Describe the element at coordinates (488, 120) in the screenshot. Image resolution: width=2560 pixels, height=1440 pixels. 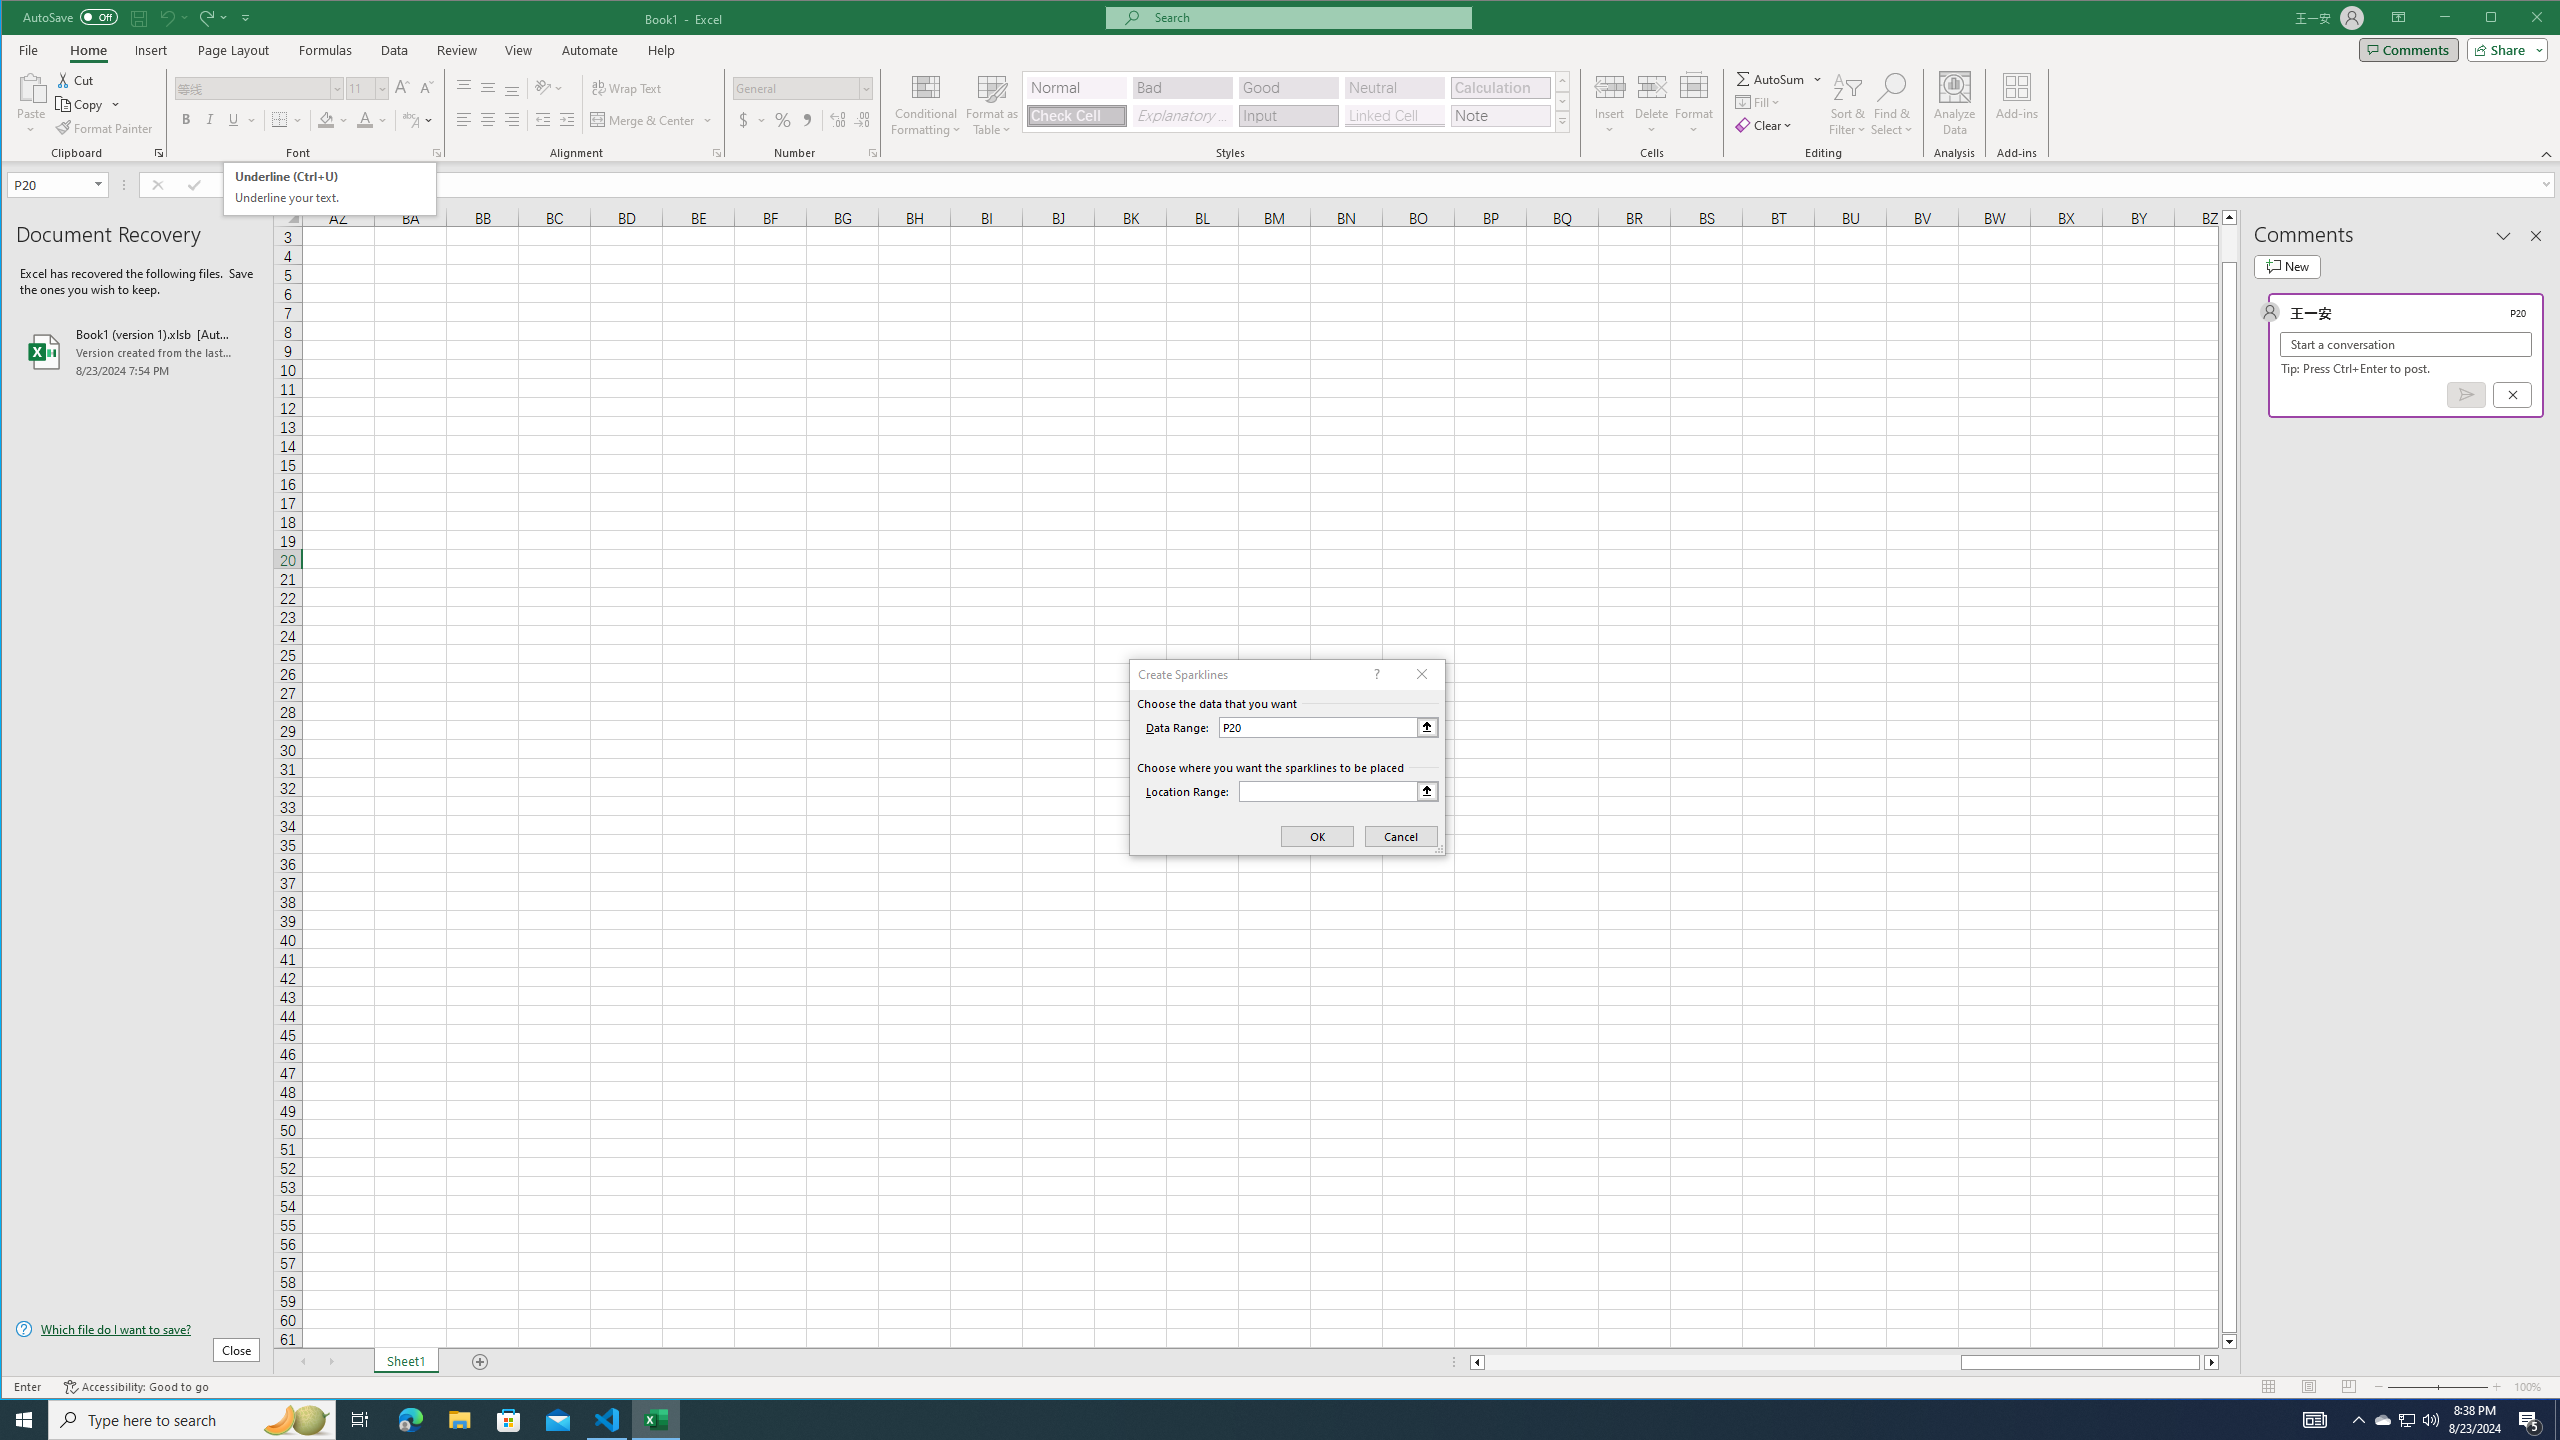
I see `Center` at that location.